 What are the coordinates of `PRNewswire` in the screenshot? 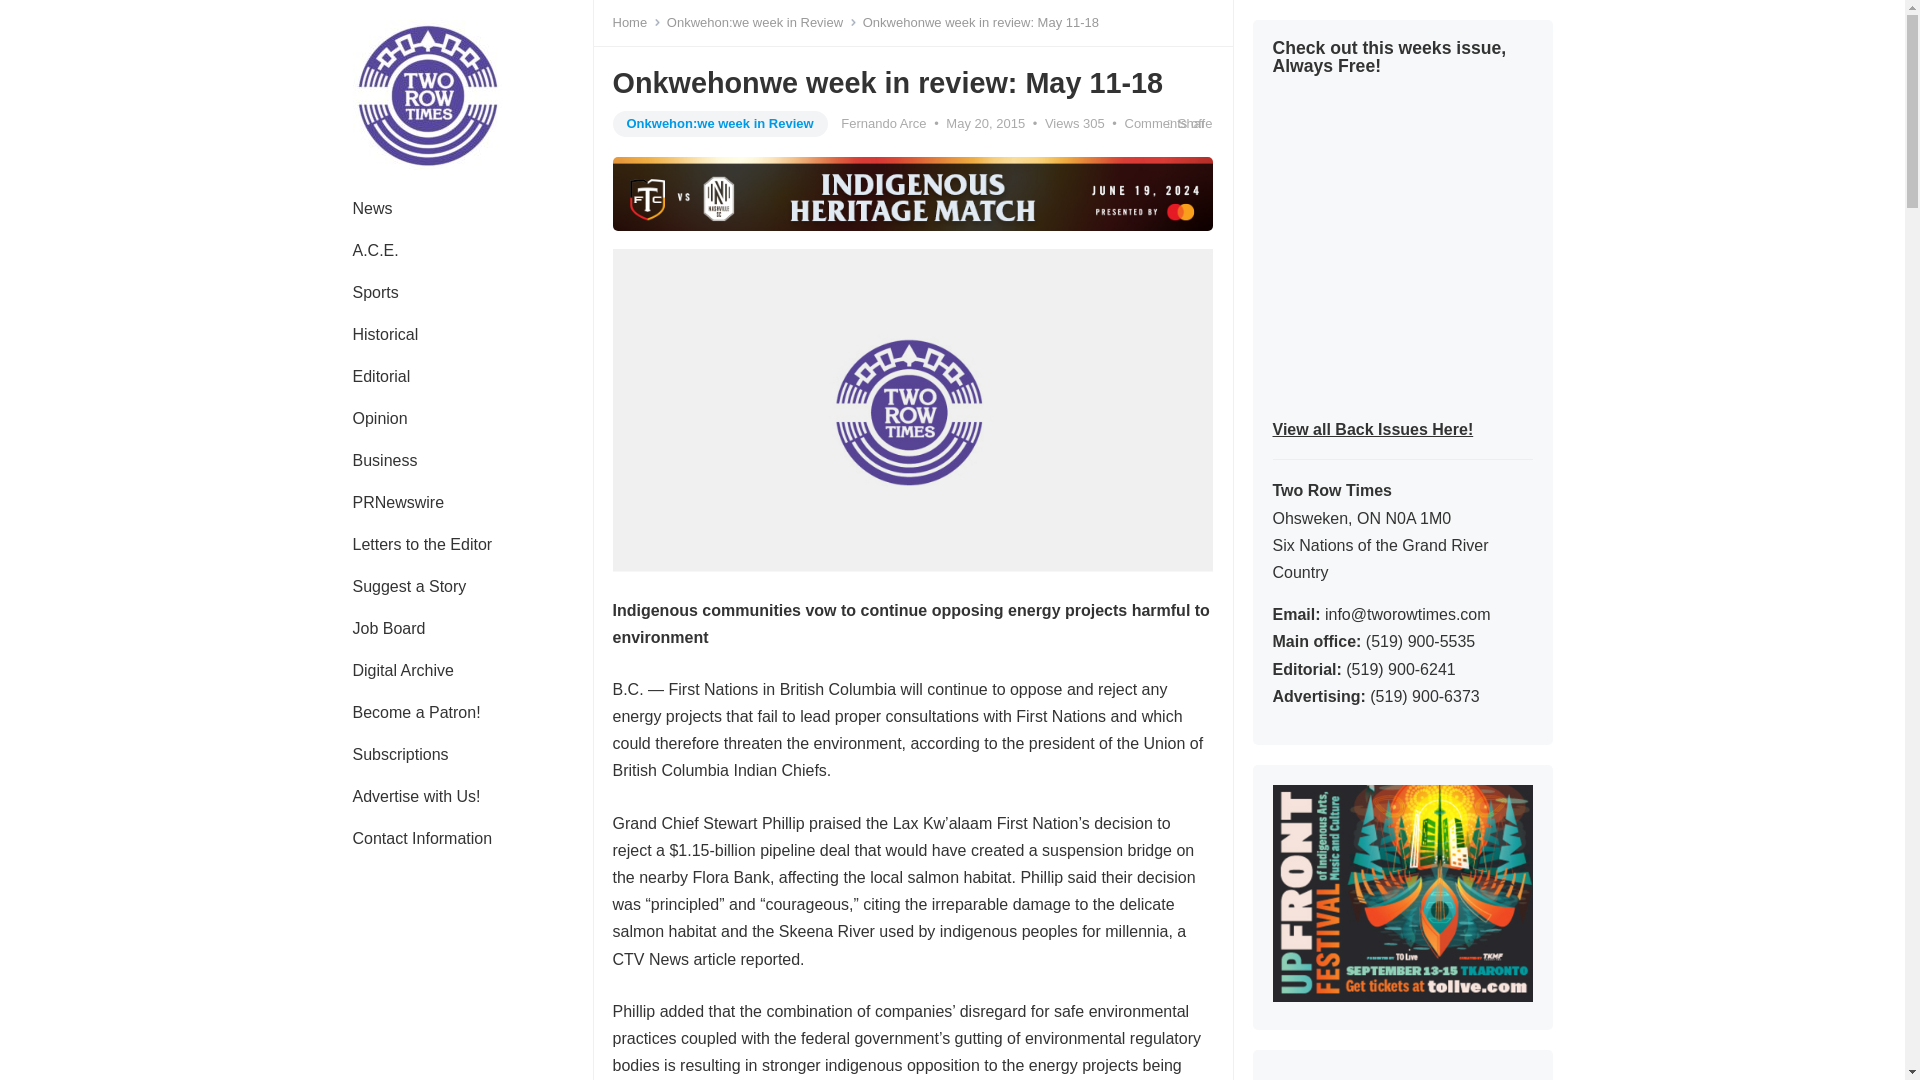 It's located at (398, 502).